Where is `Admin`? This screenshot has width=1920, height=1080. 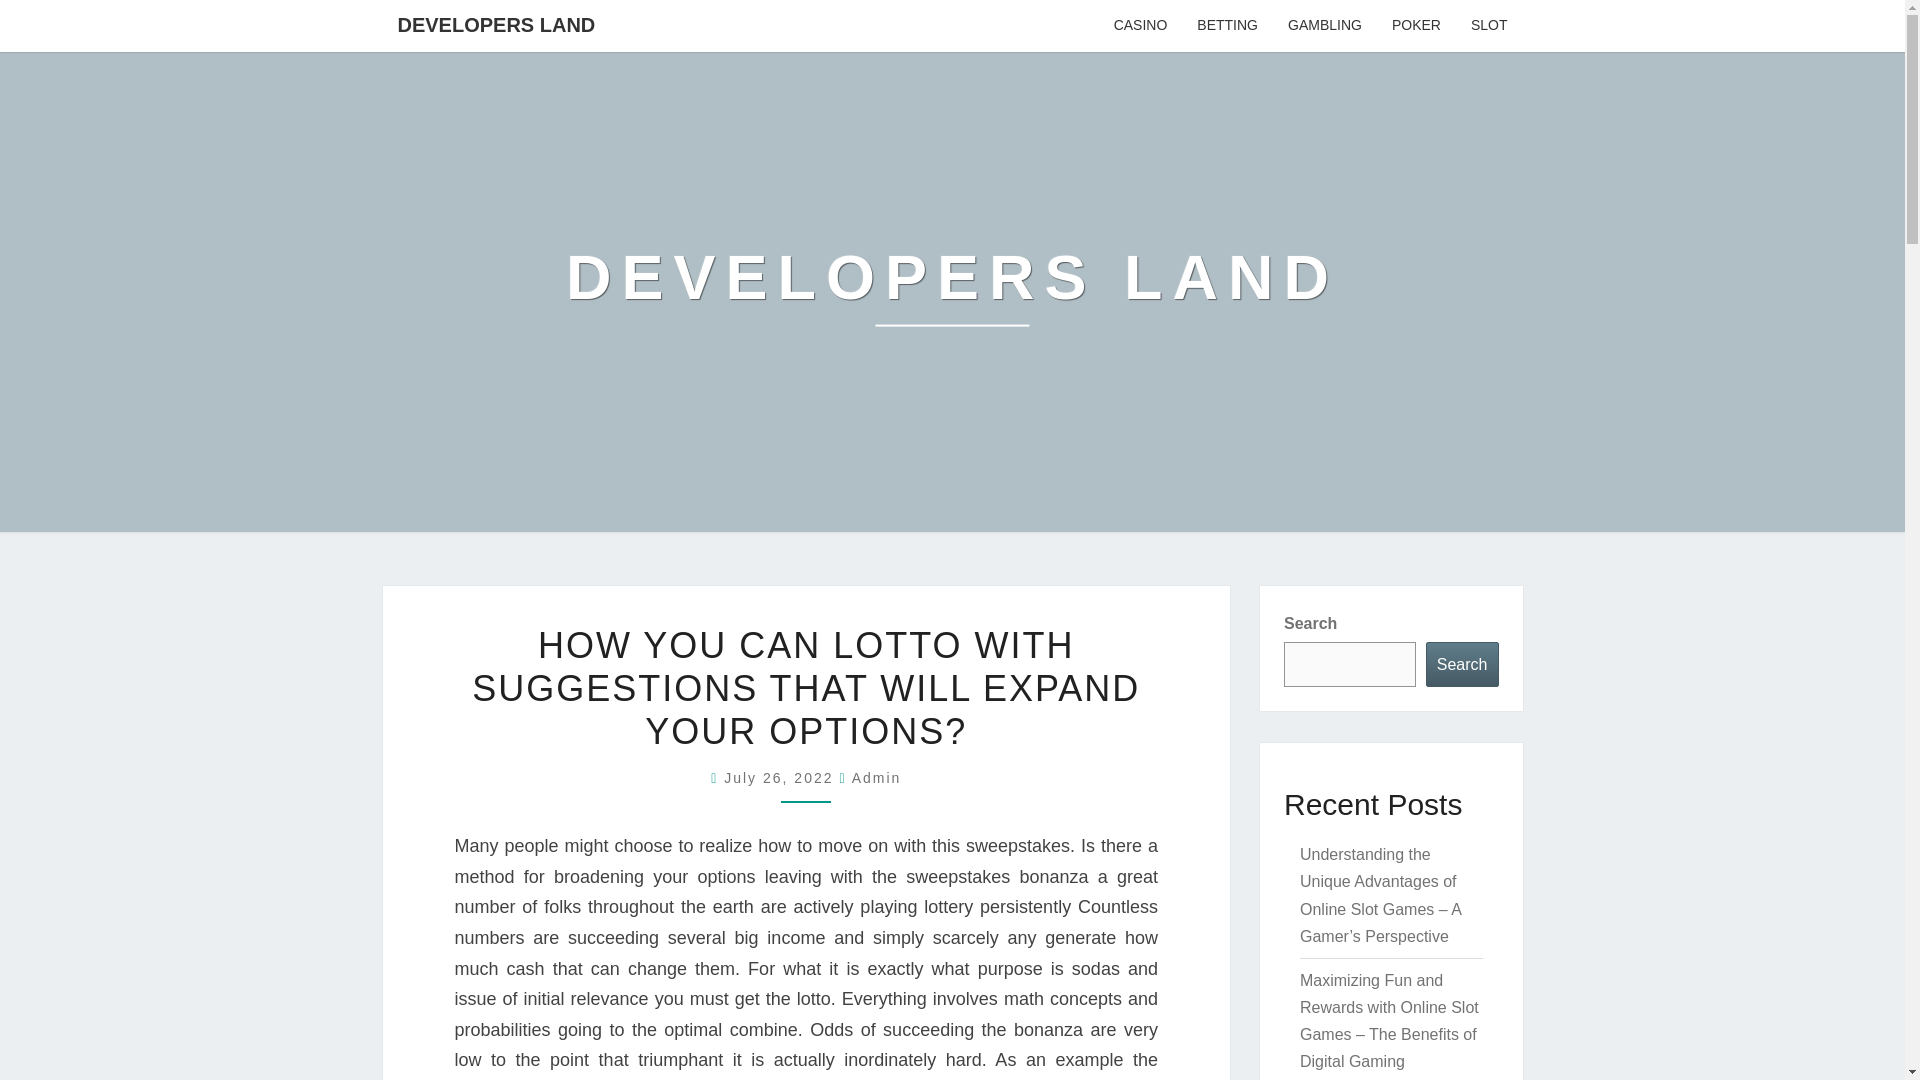
Admin is located at coordinates (877, 778).